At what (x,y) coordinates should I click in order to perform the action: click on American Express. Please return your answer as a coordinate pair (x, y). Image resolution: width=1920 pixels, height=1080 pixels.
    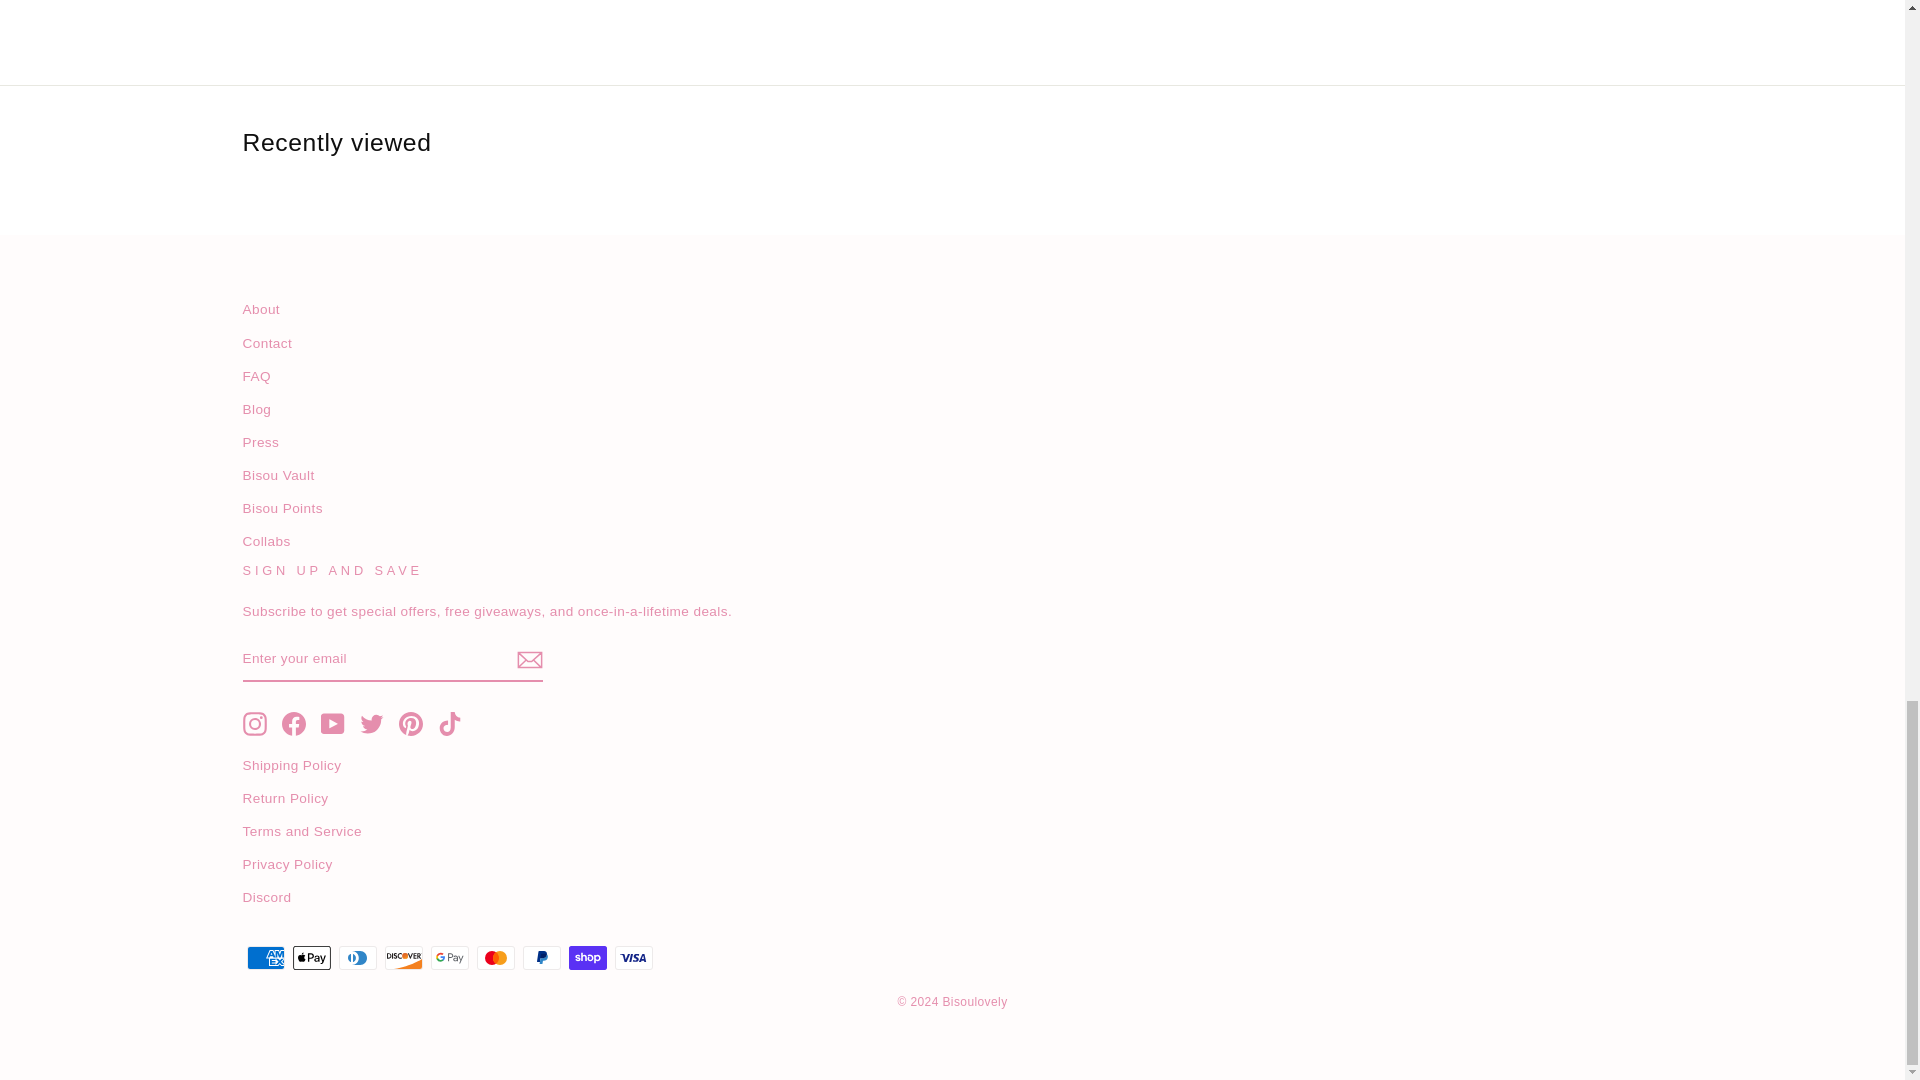
    Looking at the image, I should click on (264, 958).